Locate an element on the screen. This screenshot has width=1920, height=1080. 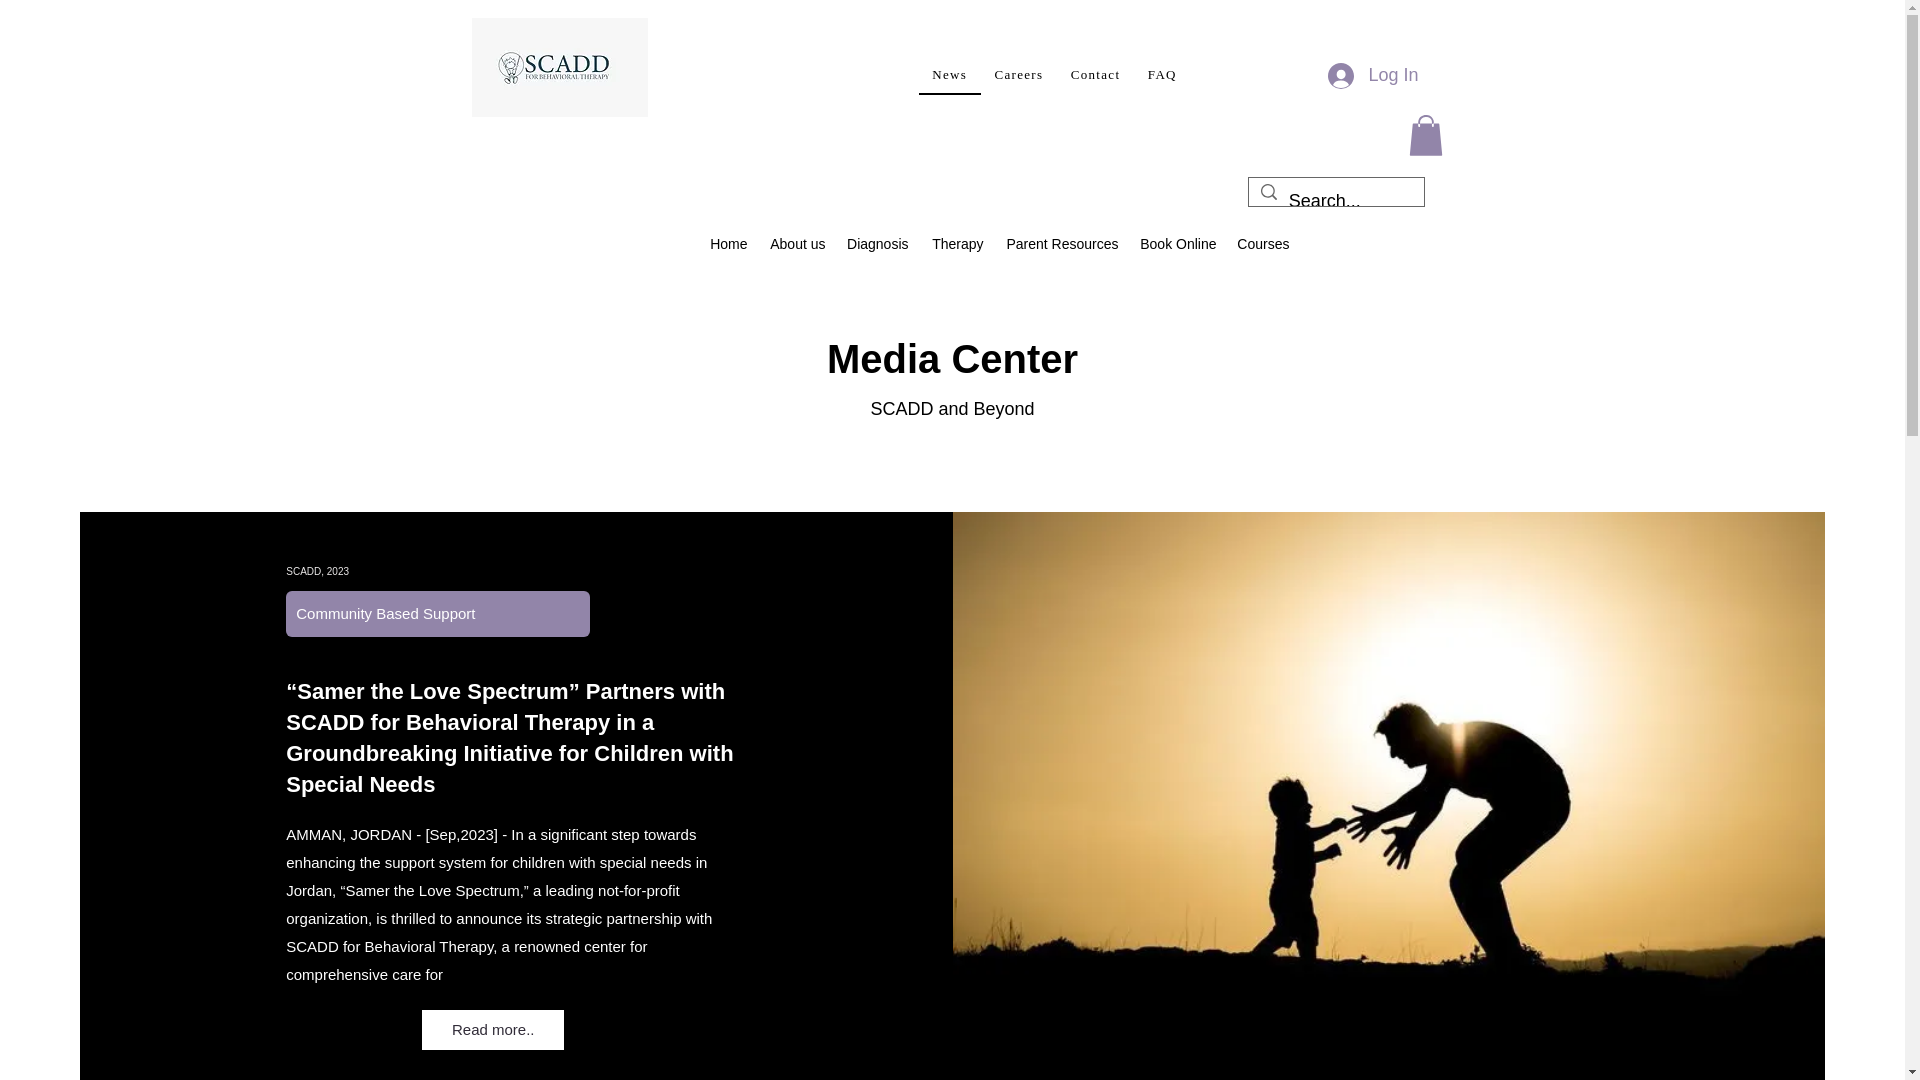
About us is located at coordinates (796, 244).